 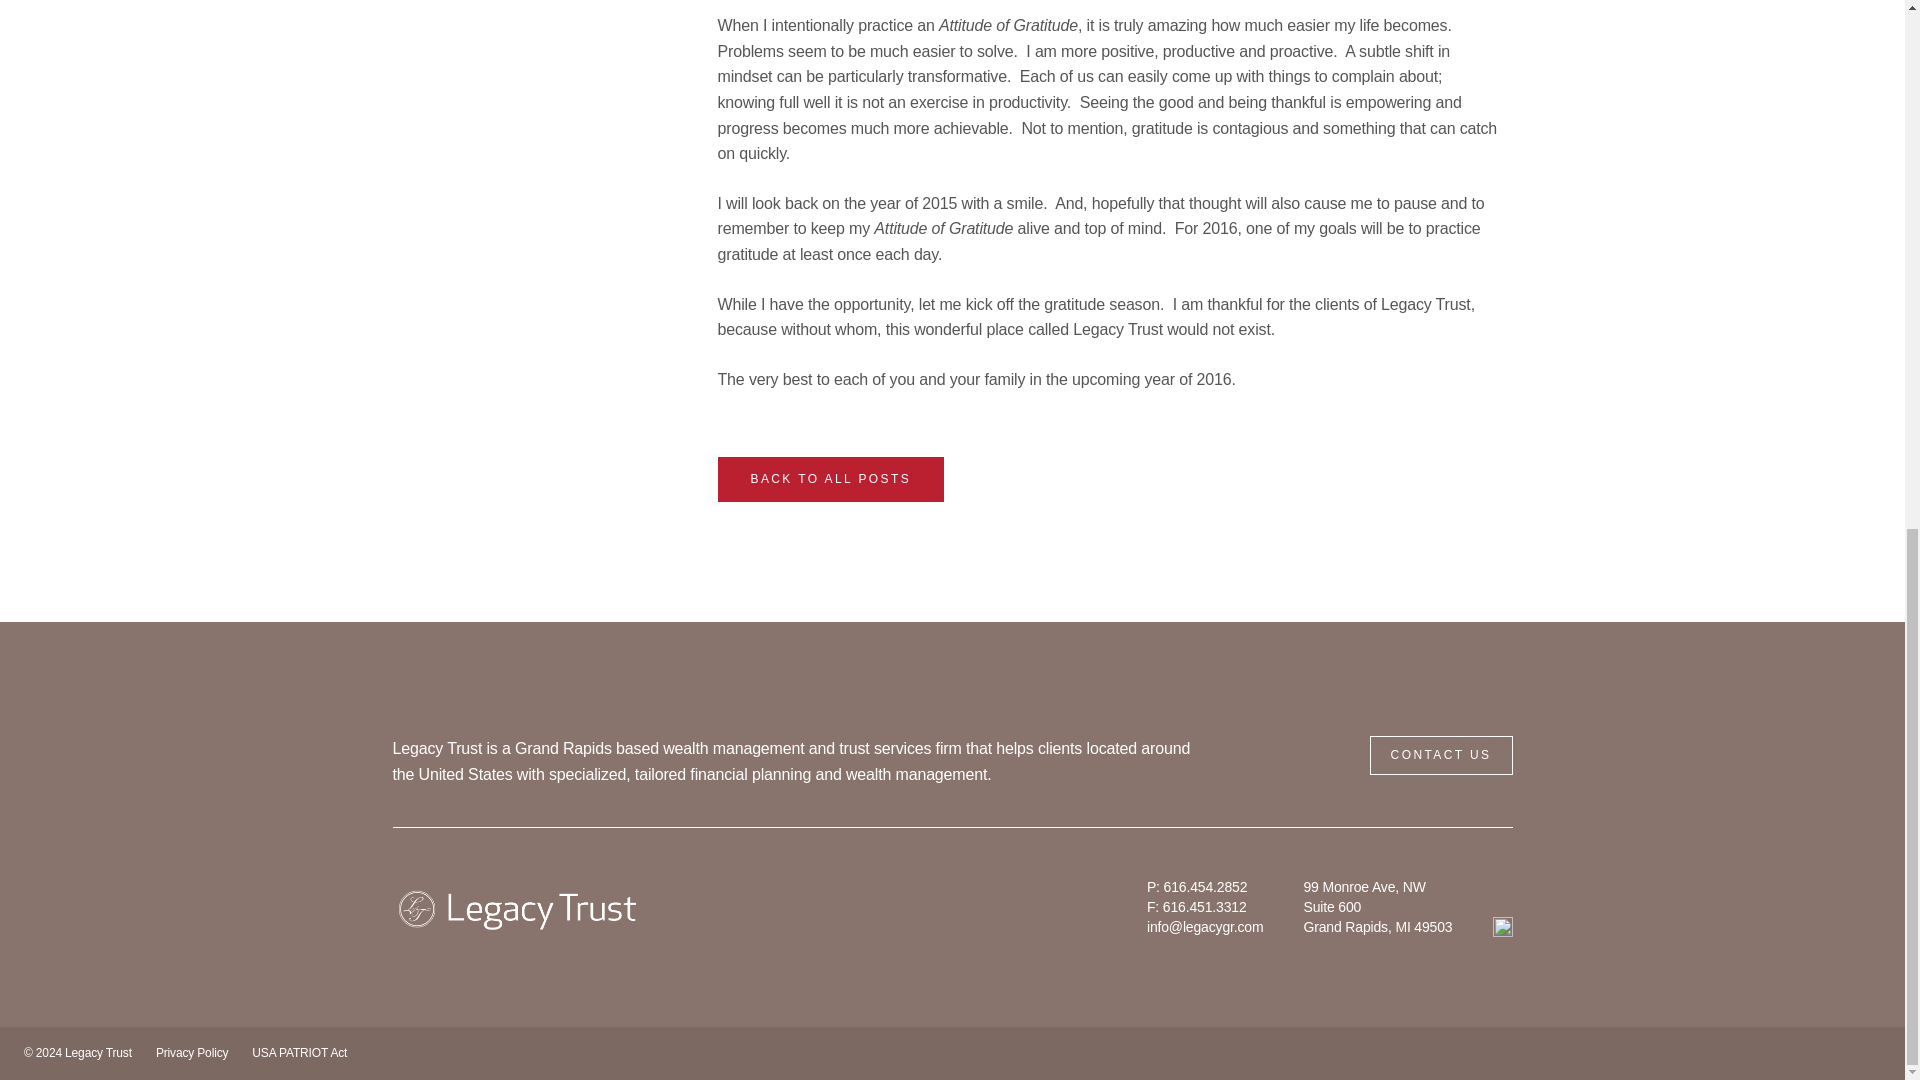 I want to click on 616.454.2852, so click(x=1206, y=887).